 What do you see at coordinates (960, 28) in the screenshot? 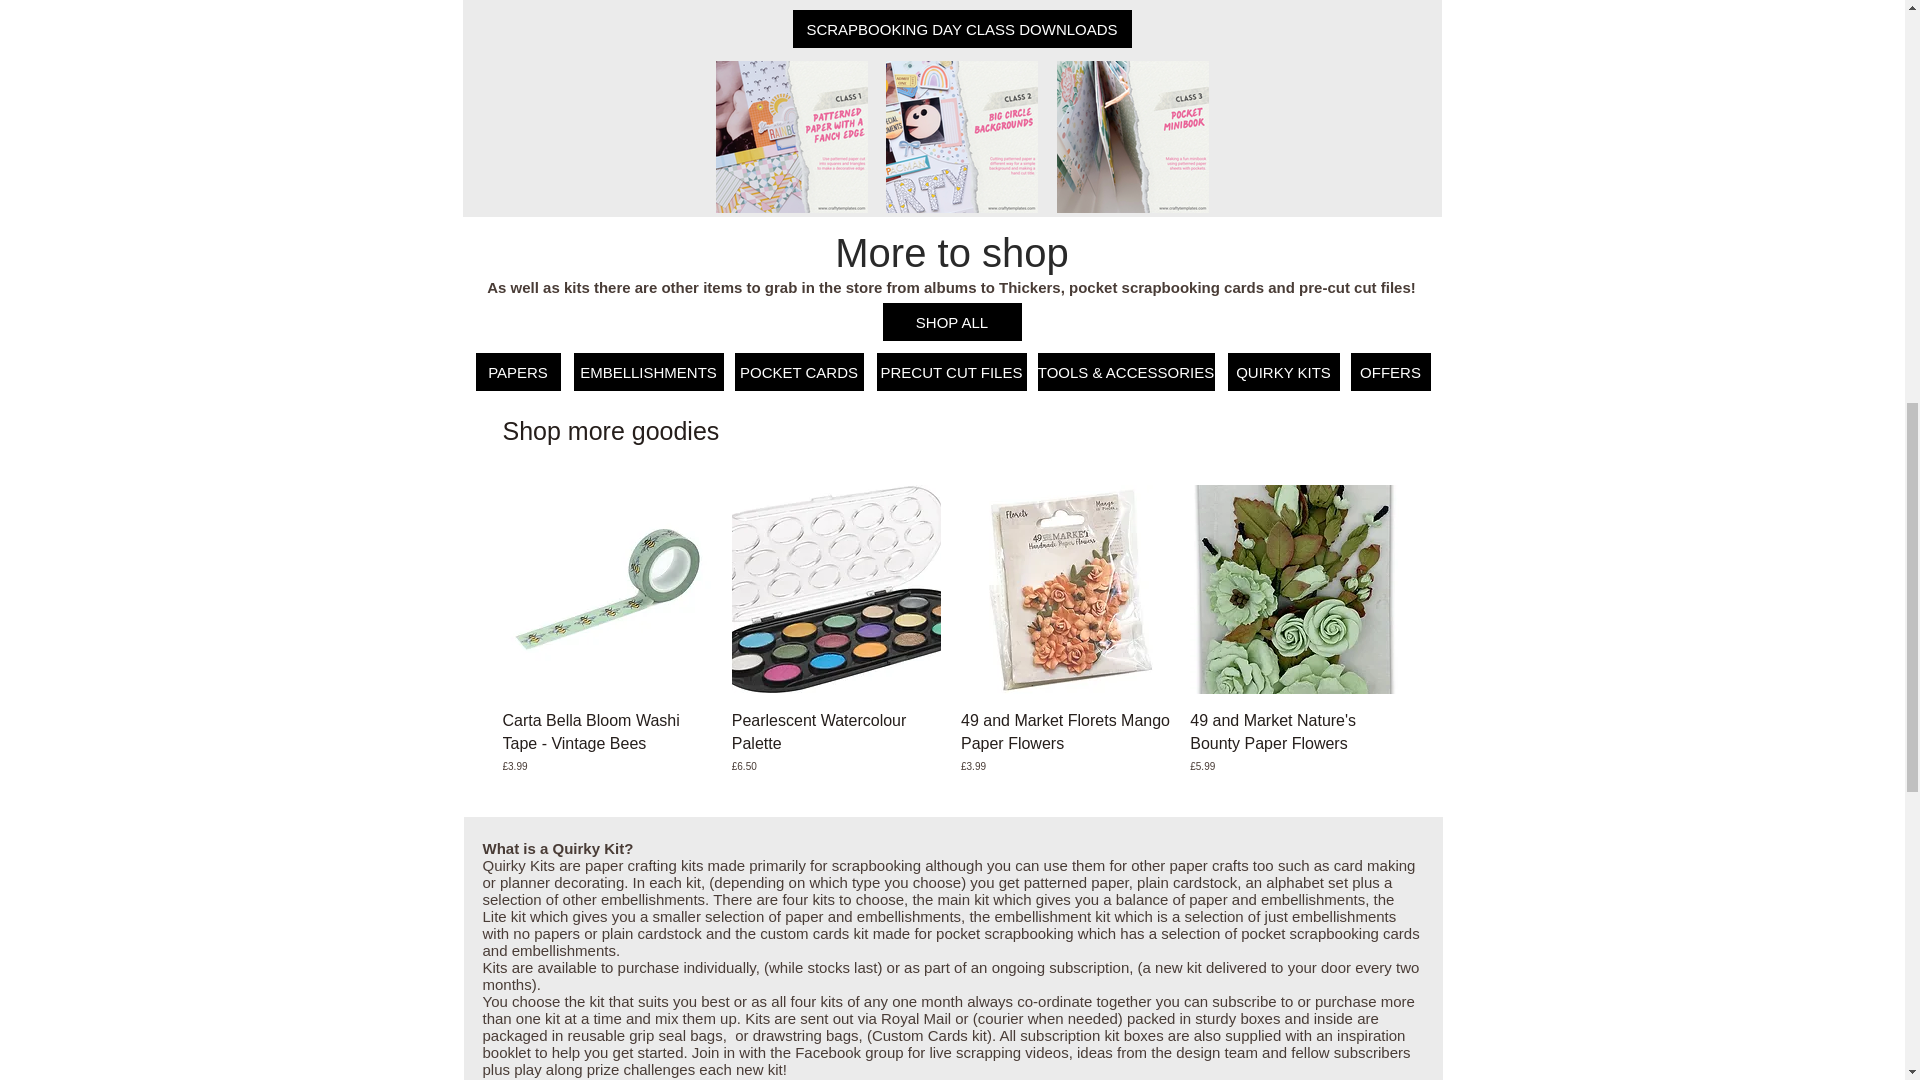
I see `SCRAPBOOKING DAY CLASS DOWNLOADS` at bounding box center [960, 28].